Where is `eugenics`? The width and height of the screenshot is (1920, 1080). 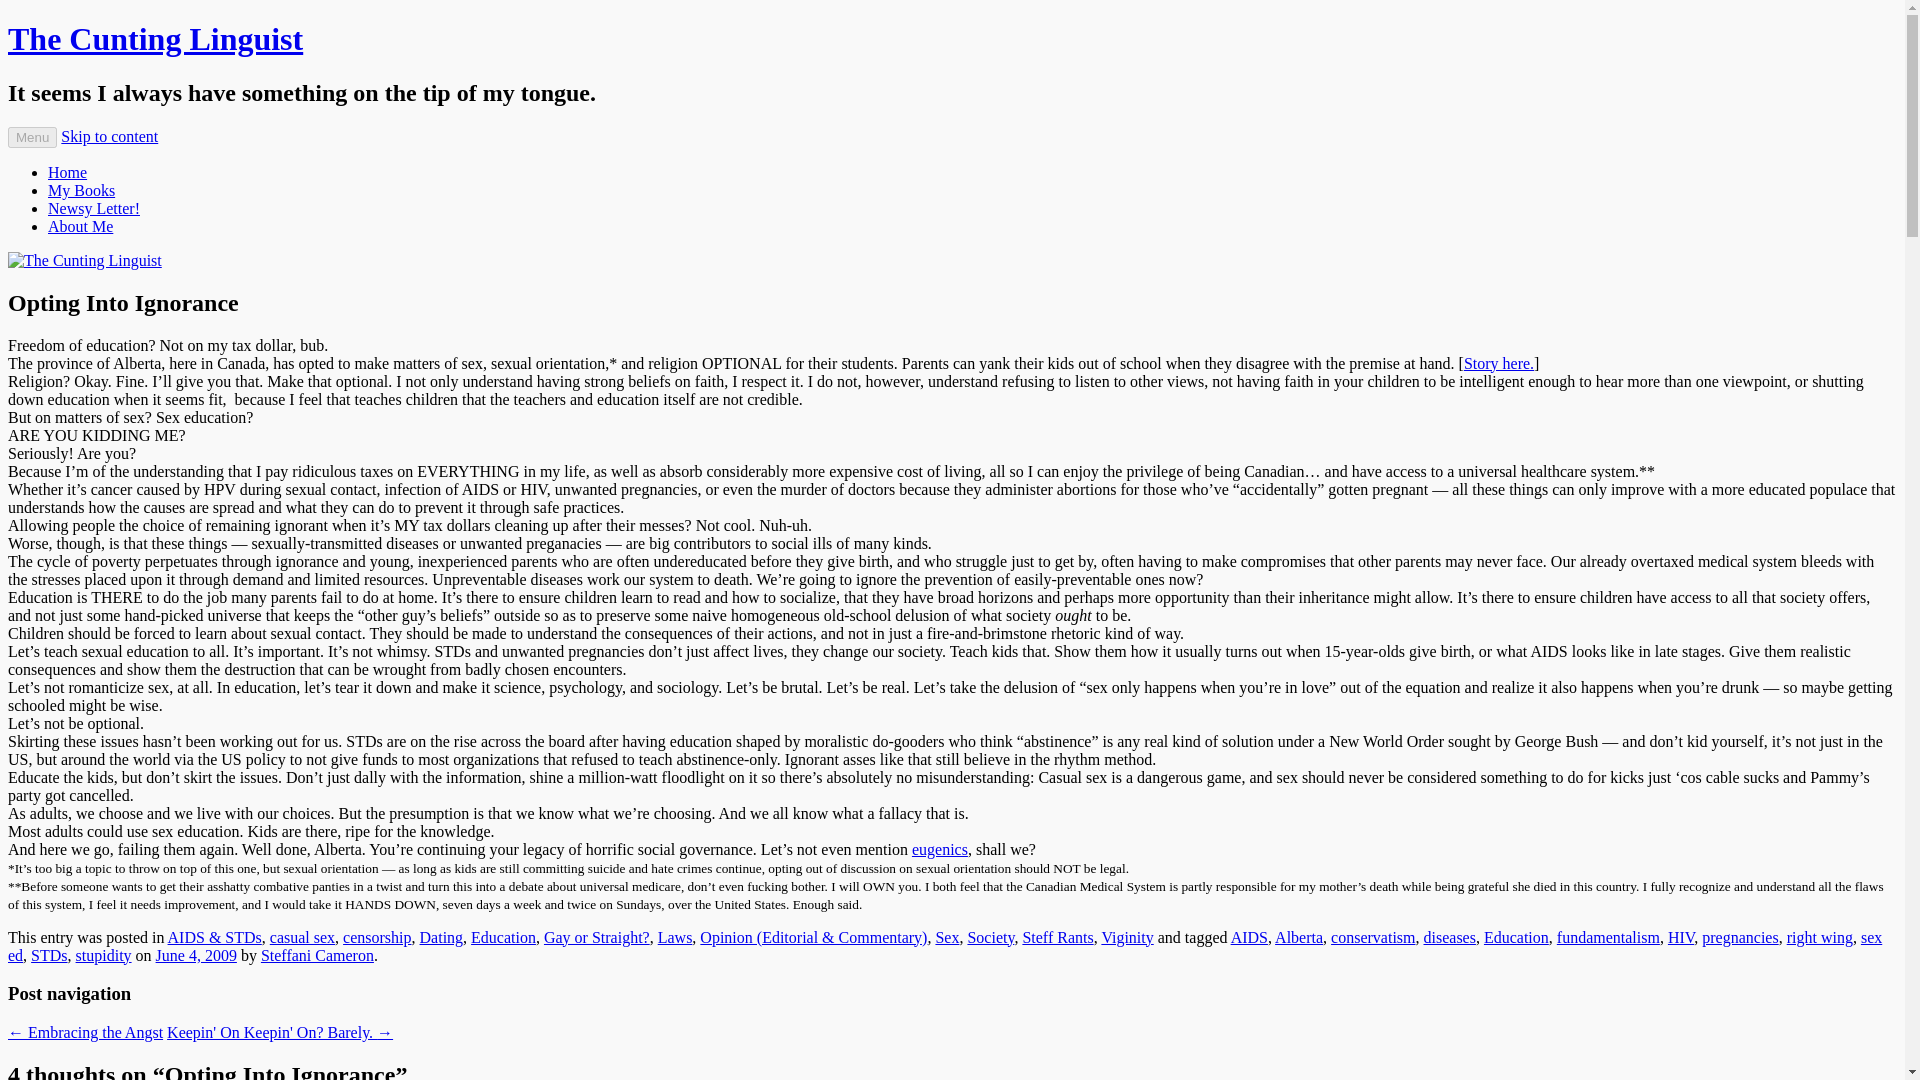 eugenics is located at coordinates (940, 849).